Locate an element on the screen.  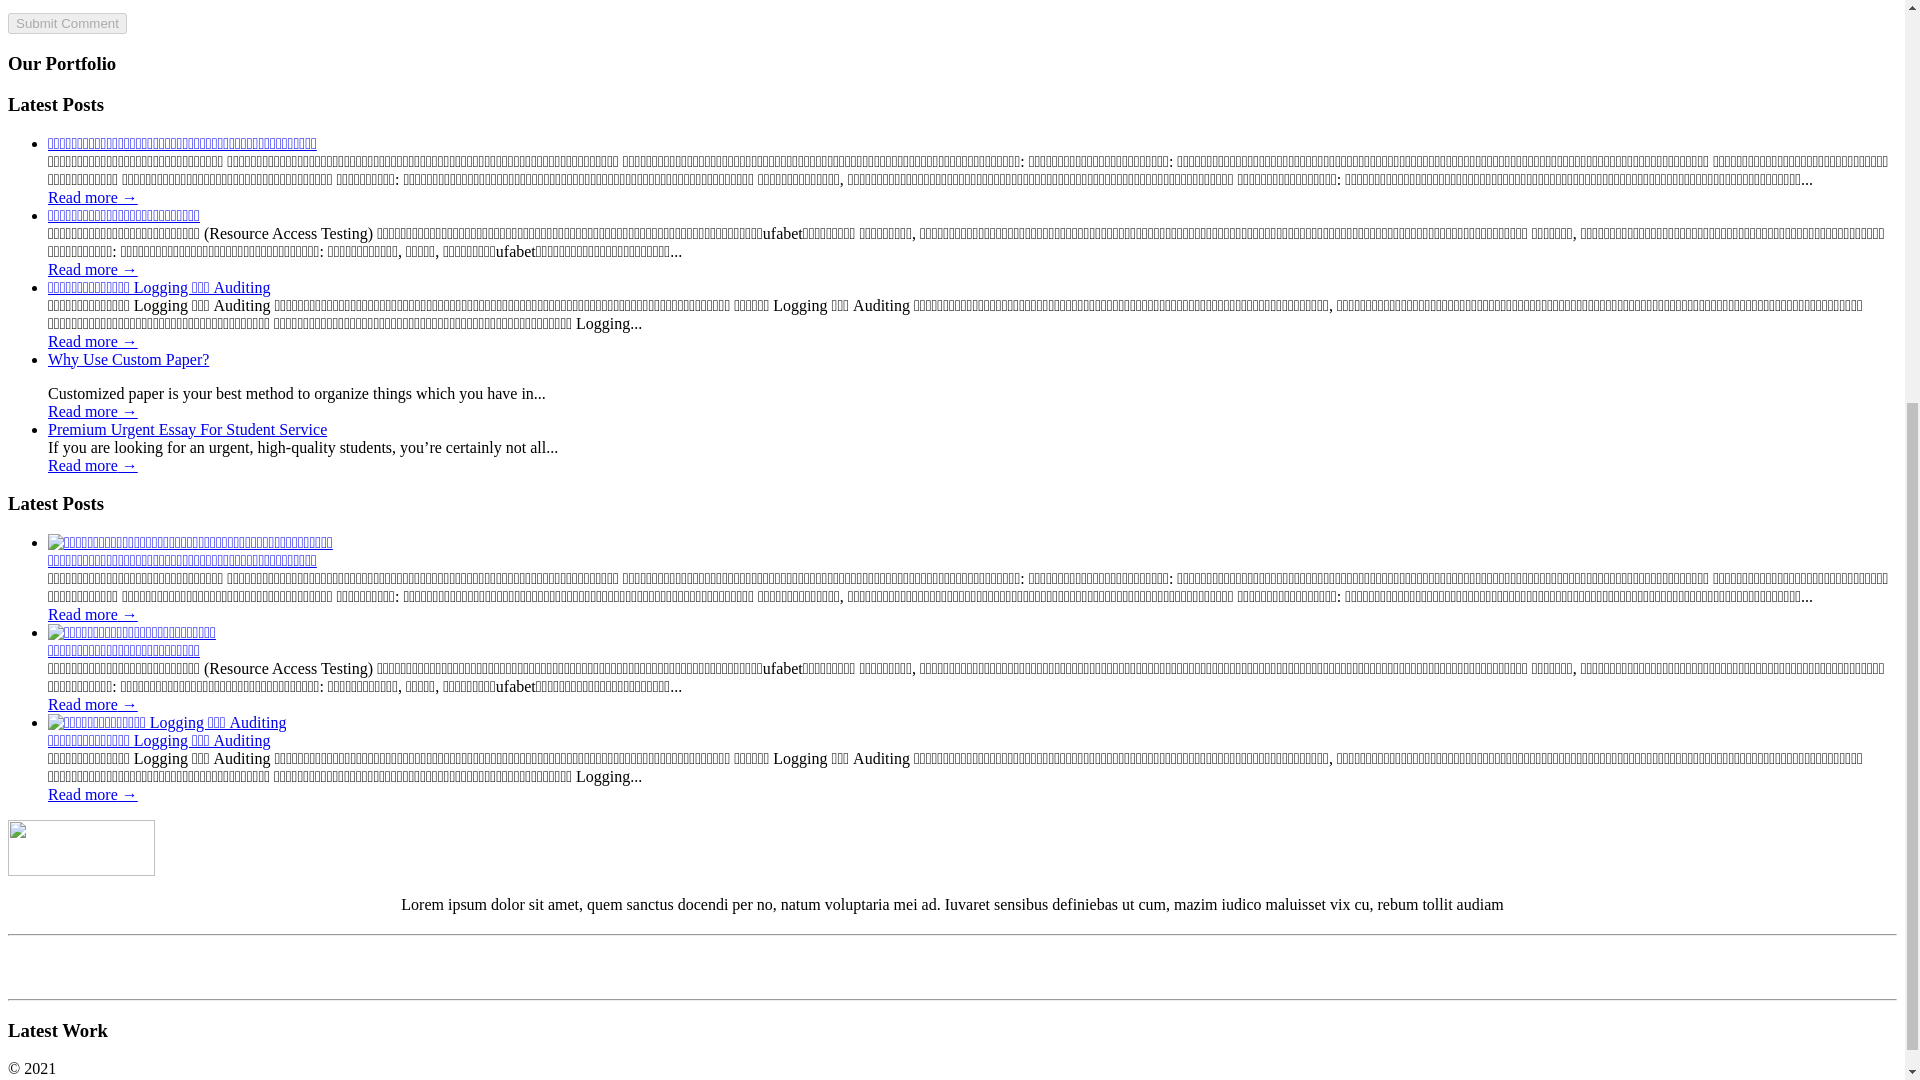
Submit Comment is located at coordinates (66, 22).